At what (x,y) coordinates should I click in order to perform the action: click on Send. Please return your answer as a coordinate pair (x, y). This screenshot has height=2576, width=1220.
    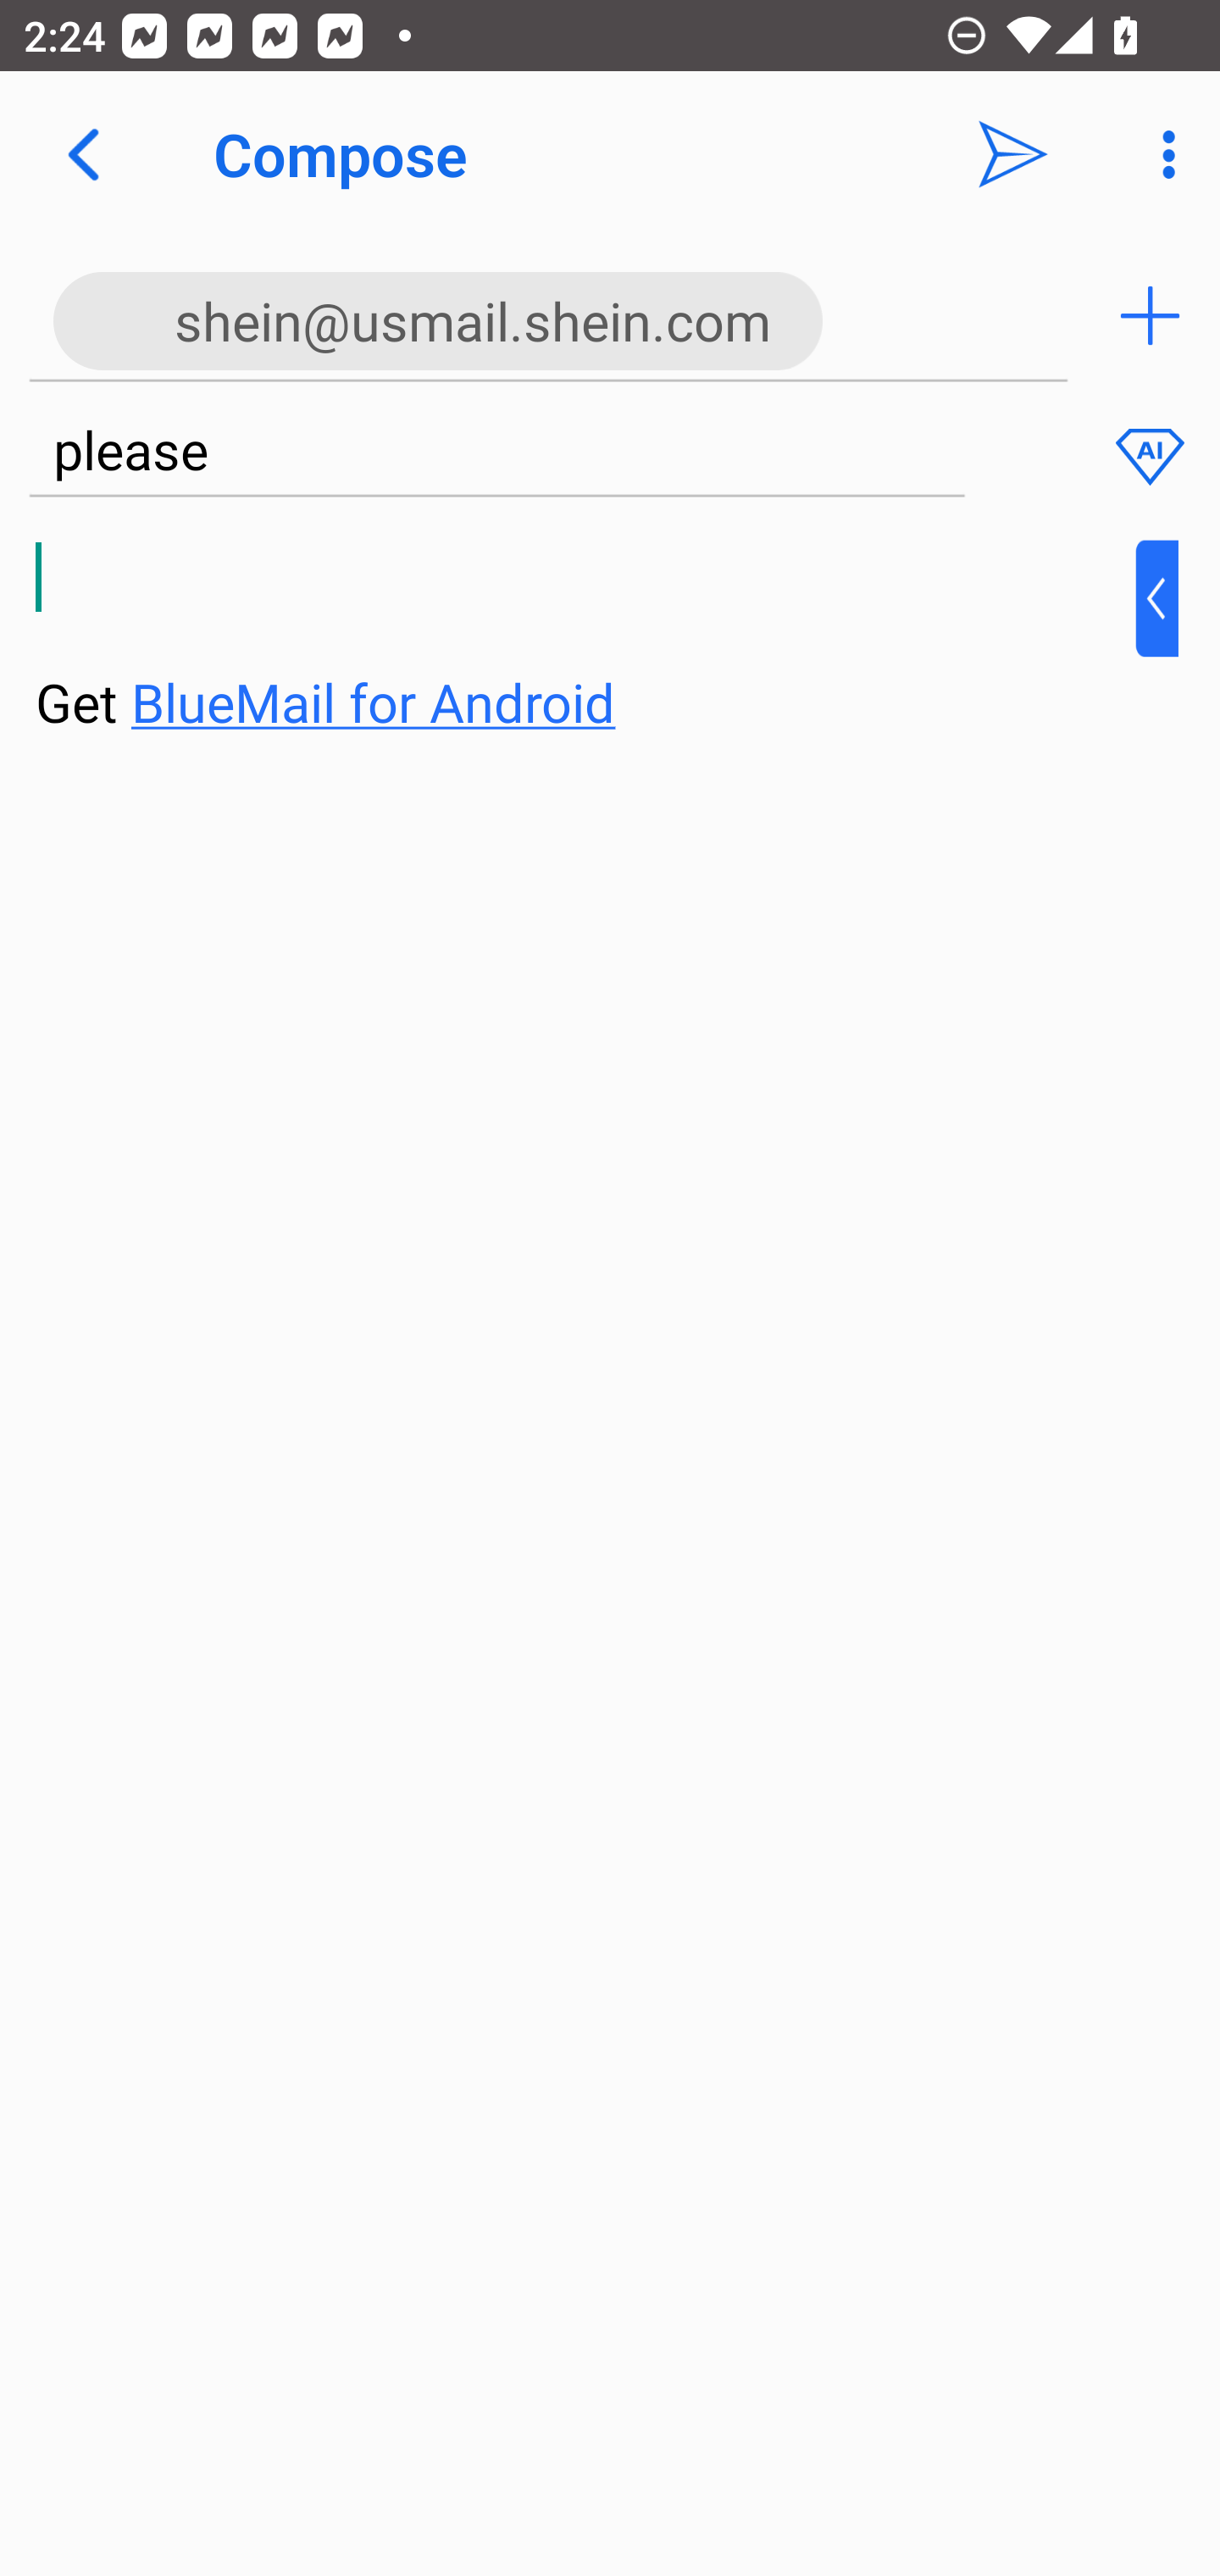
    Looking at the image, I should click on (1013, 154).